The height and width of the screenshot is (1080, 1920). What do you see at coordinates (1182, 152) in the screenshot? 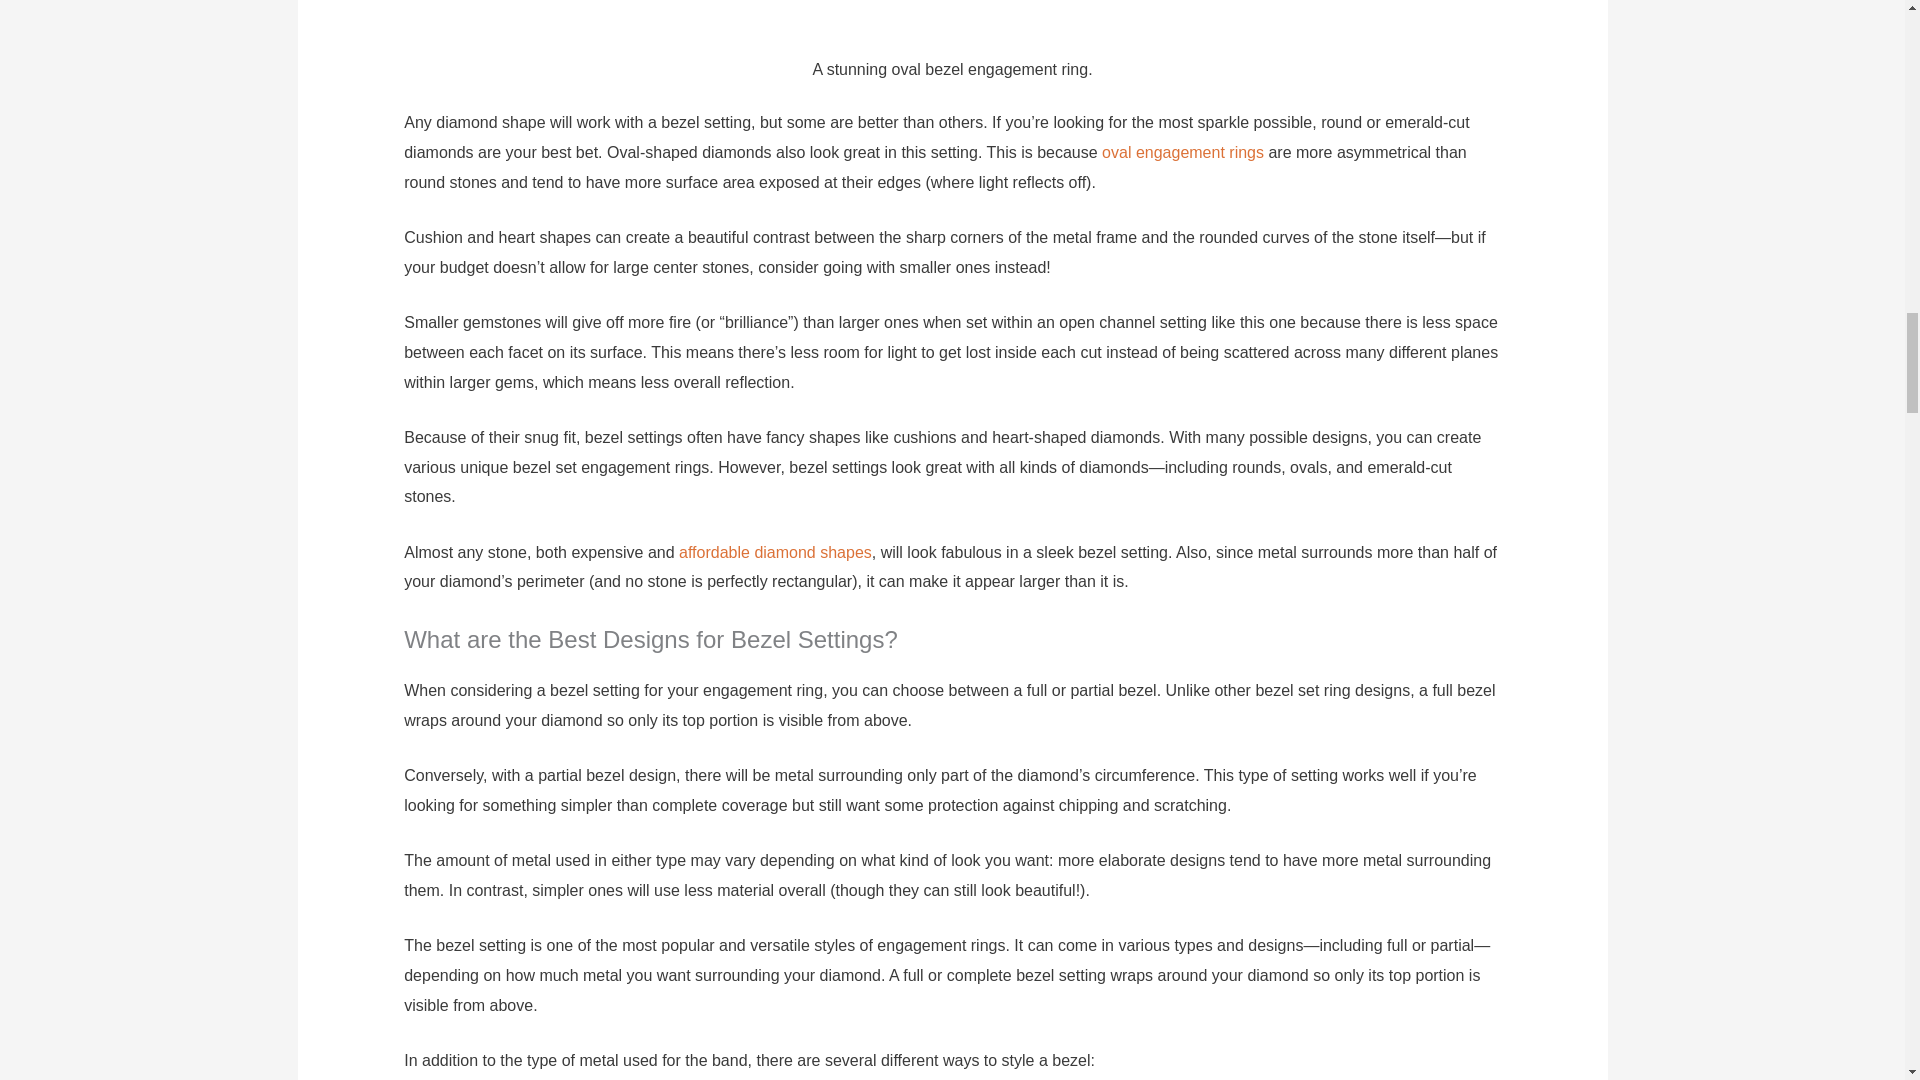
I see `oval engagement rings` at bounding box center [1182, 152].